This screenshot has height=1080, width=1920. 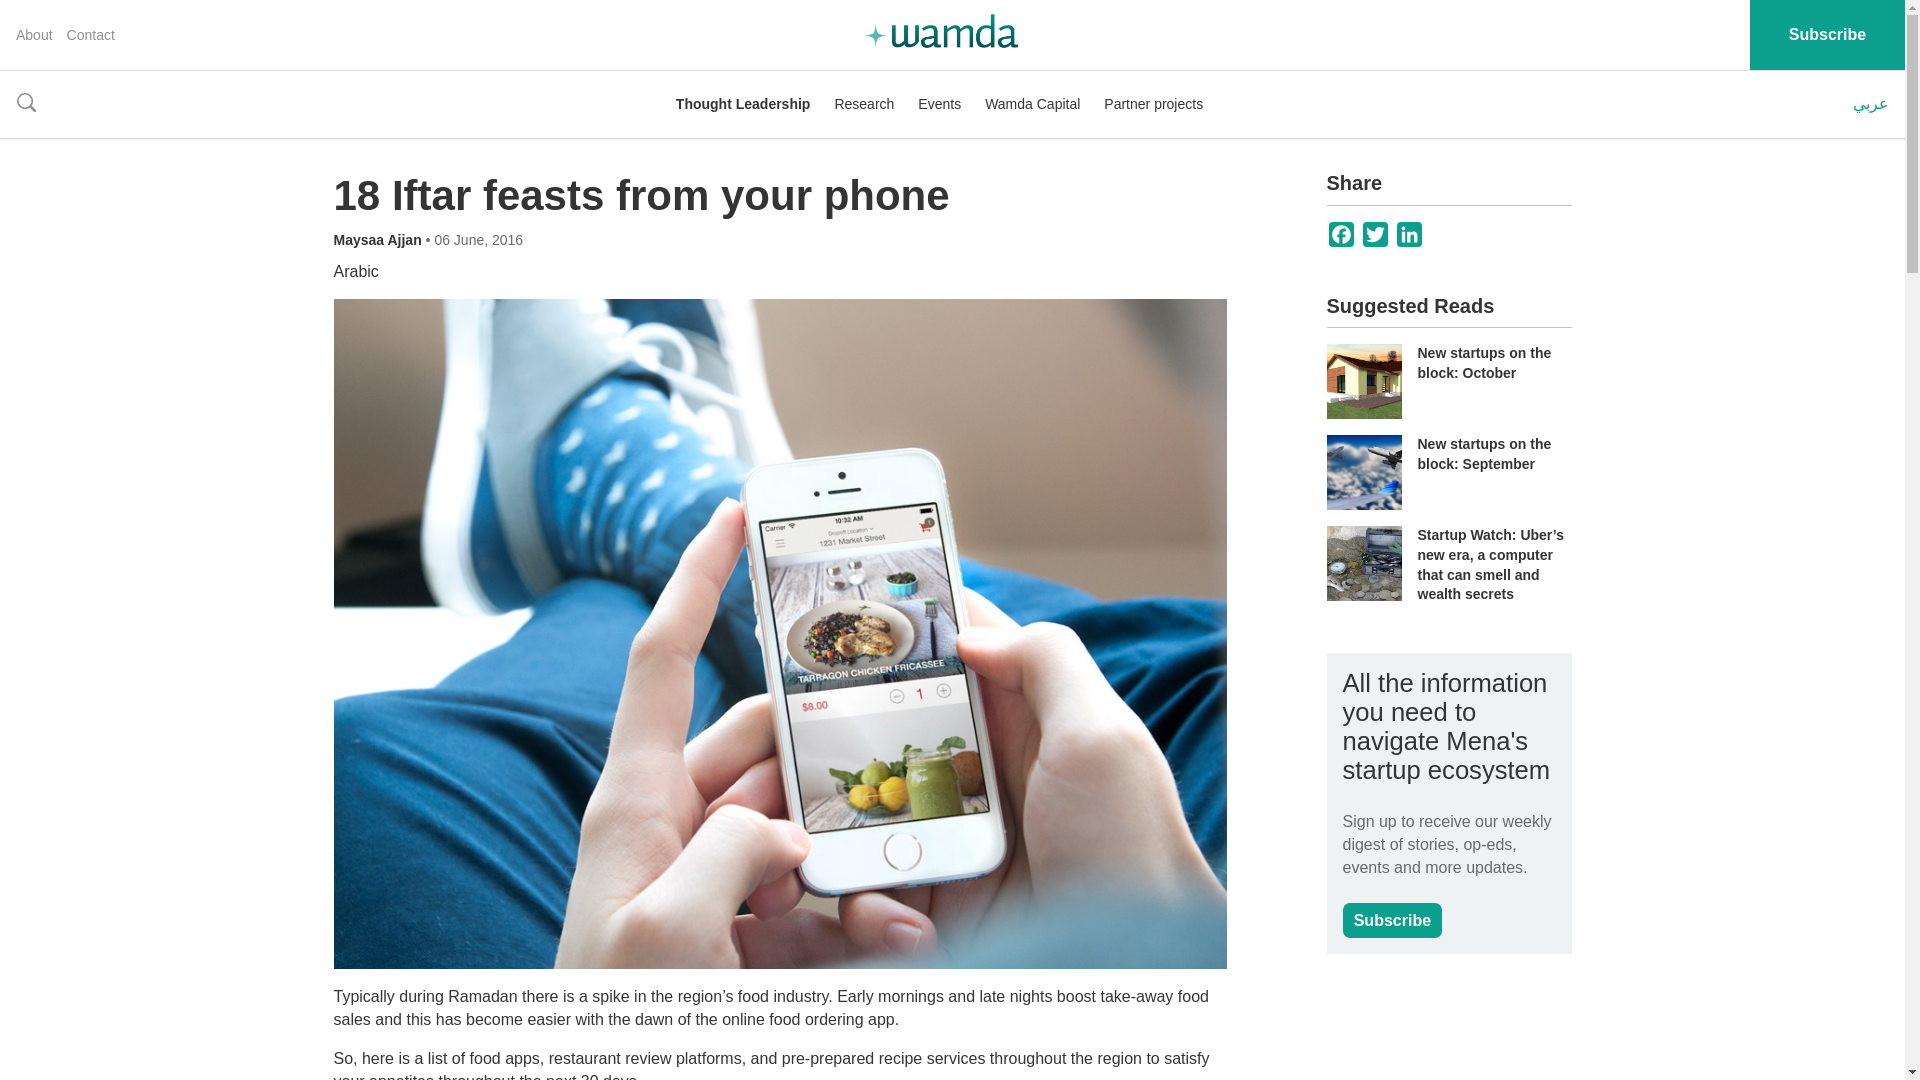 I want to click on Contact, so click(x=91, y=35).